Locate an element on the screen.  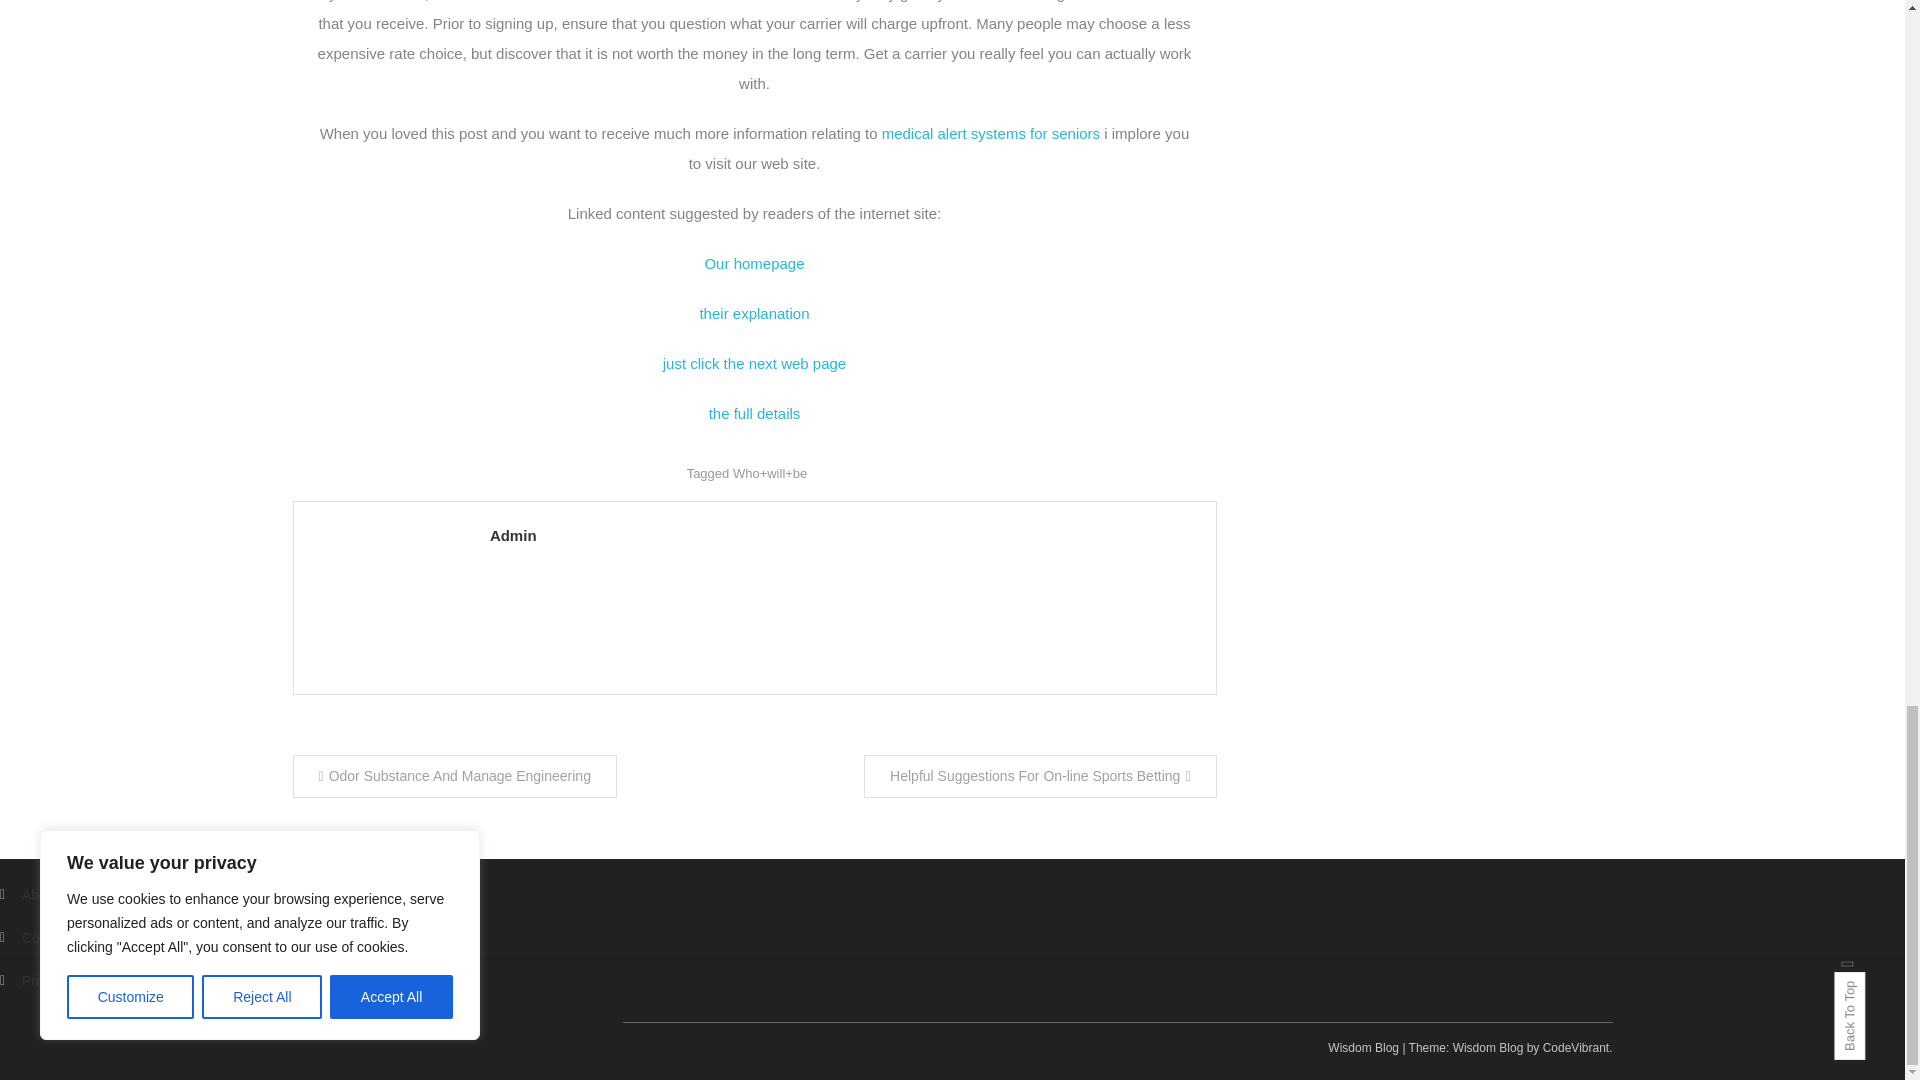
their explanation is located at coordinates (753, 312).